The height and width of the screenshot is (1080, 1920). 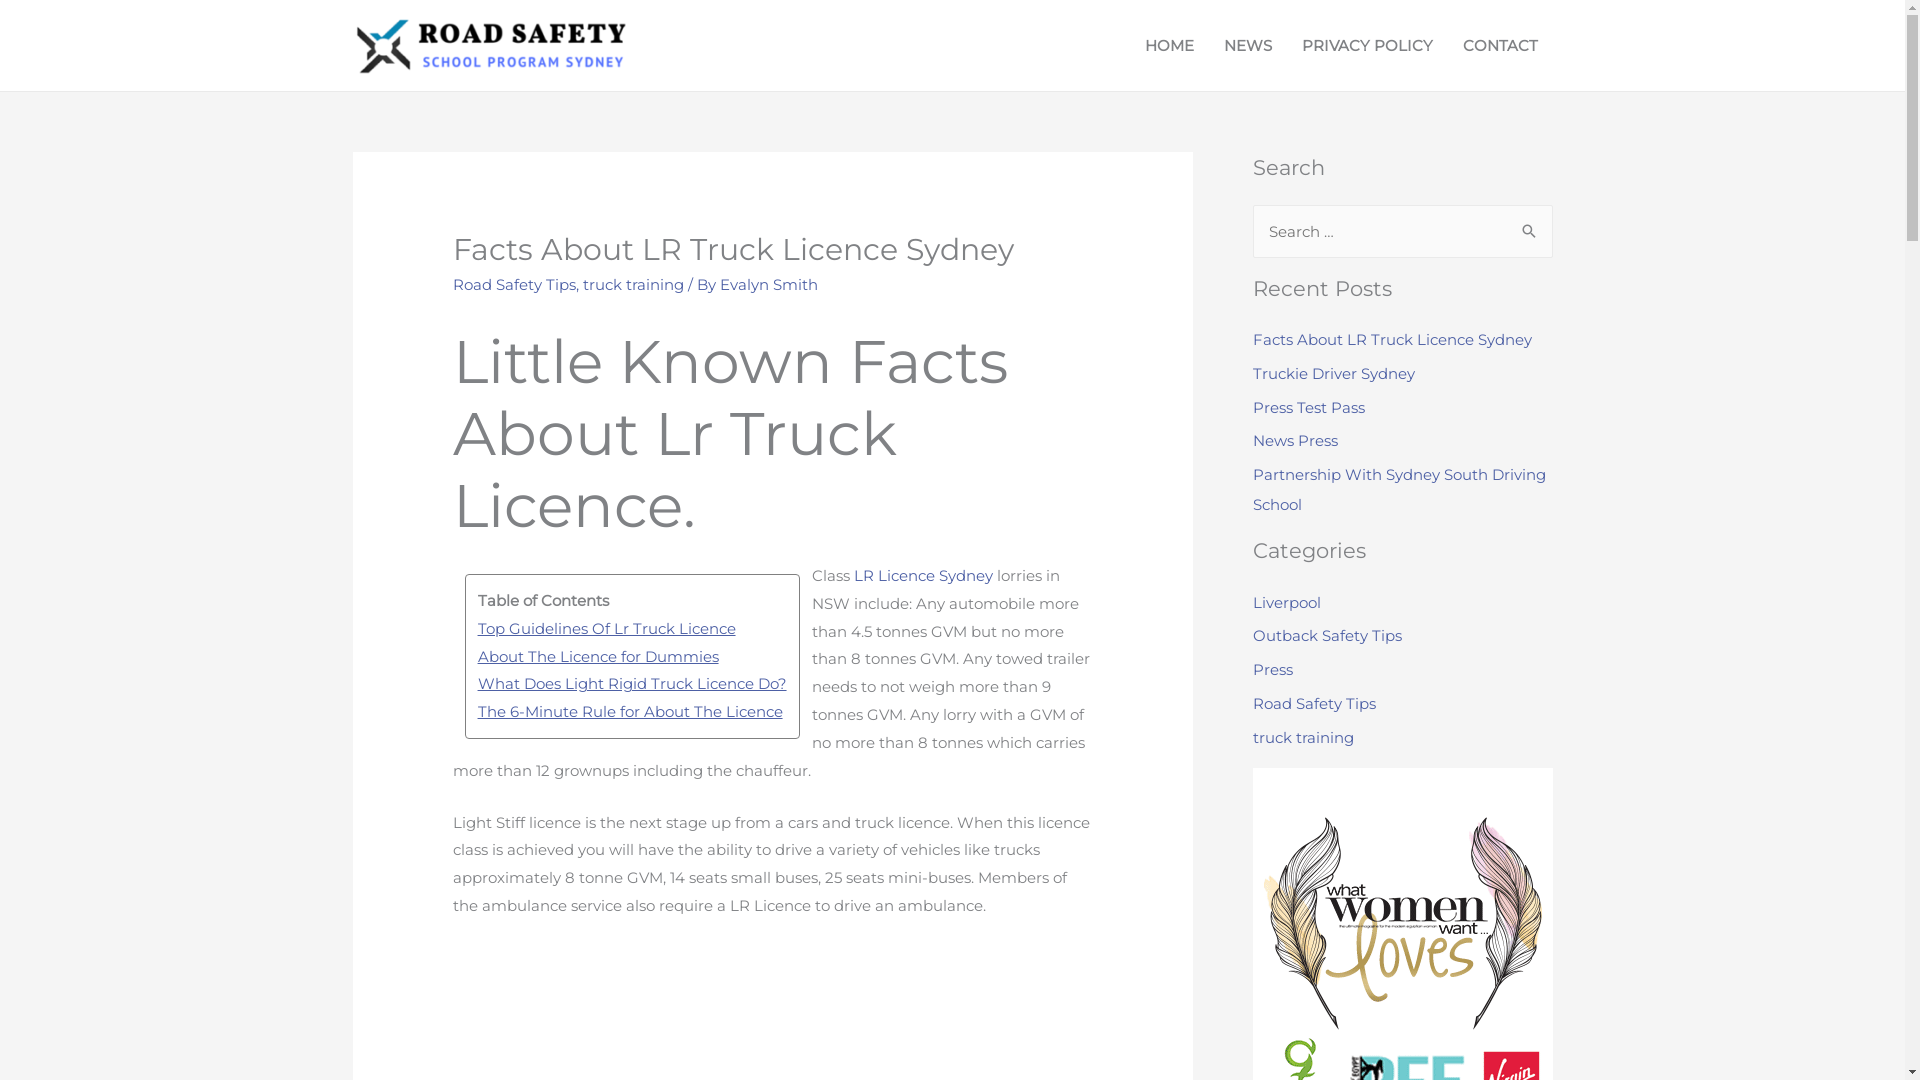 I want to click on Liverpool, so click(x=1286, y=602).